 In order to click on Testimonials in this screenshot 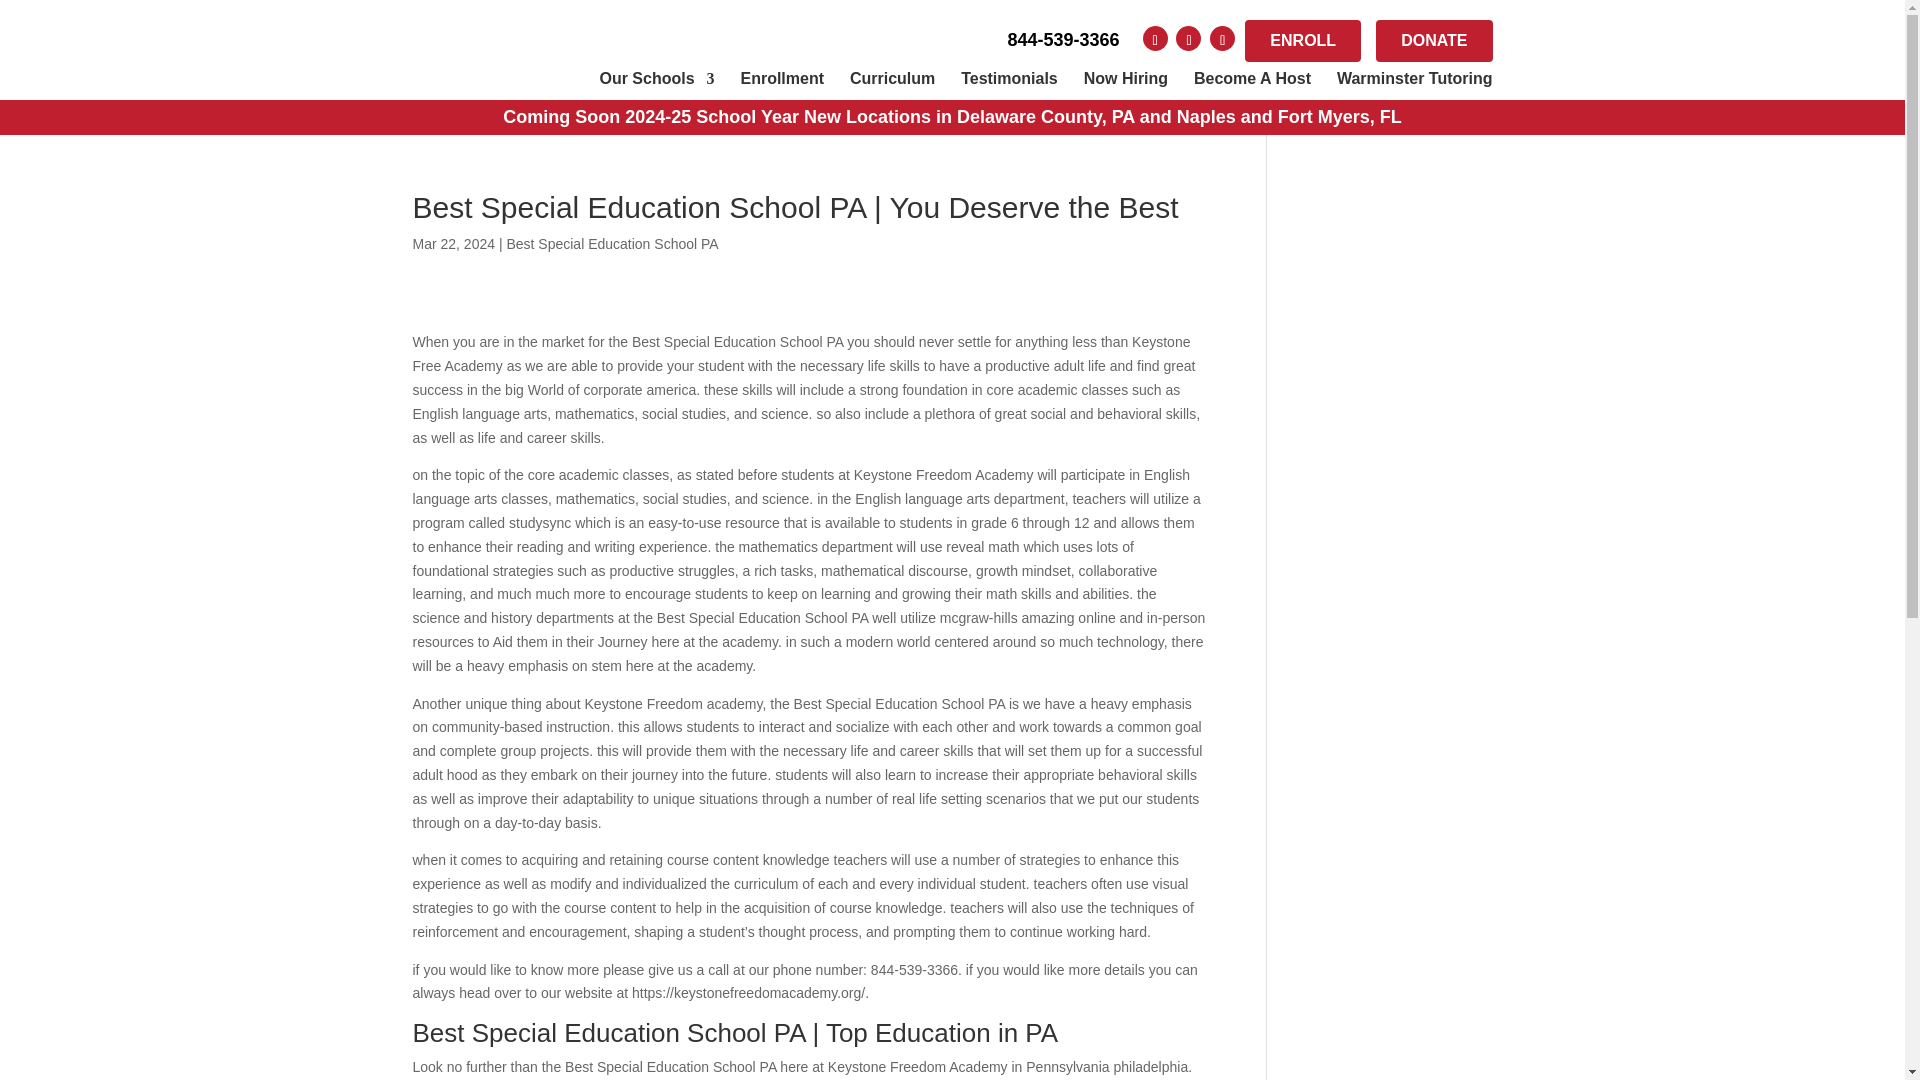, I will do `click(1009, 79)`.